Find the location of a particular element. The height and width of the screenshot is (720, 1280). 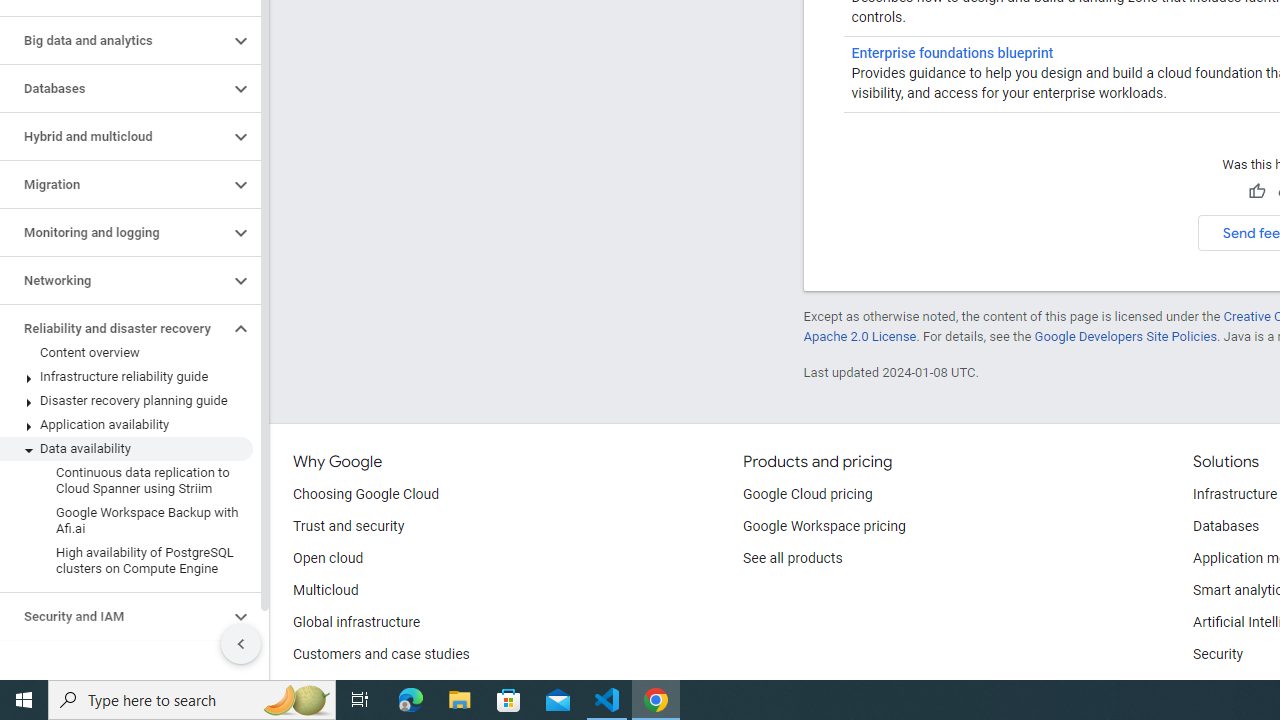

Google Developers Site Policies is located at coordinates (1126, 336).